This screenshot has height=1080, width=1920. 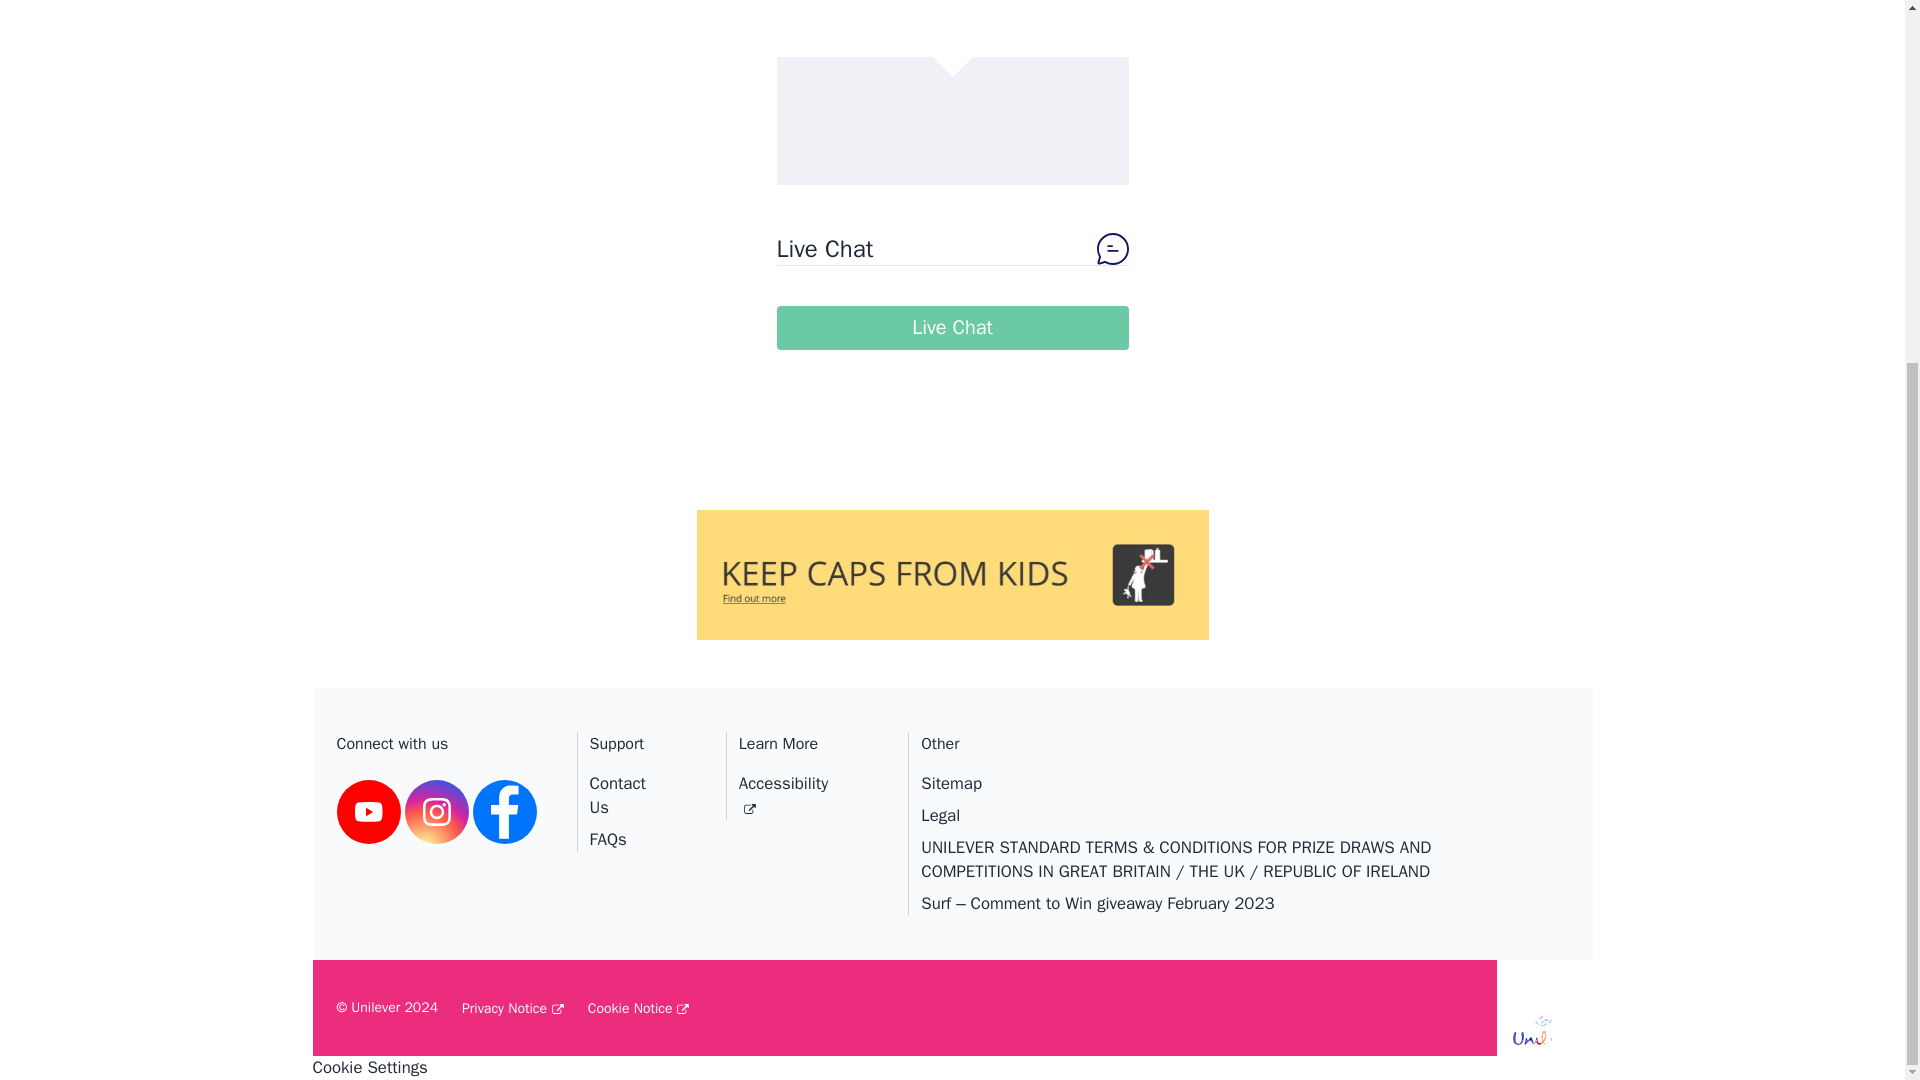 I want to click on Contact Us, so click(x=617, y=800).